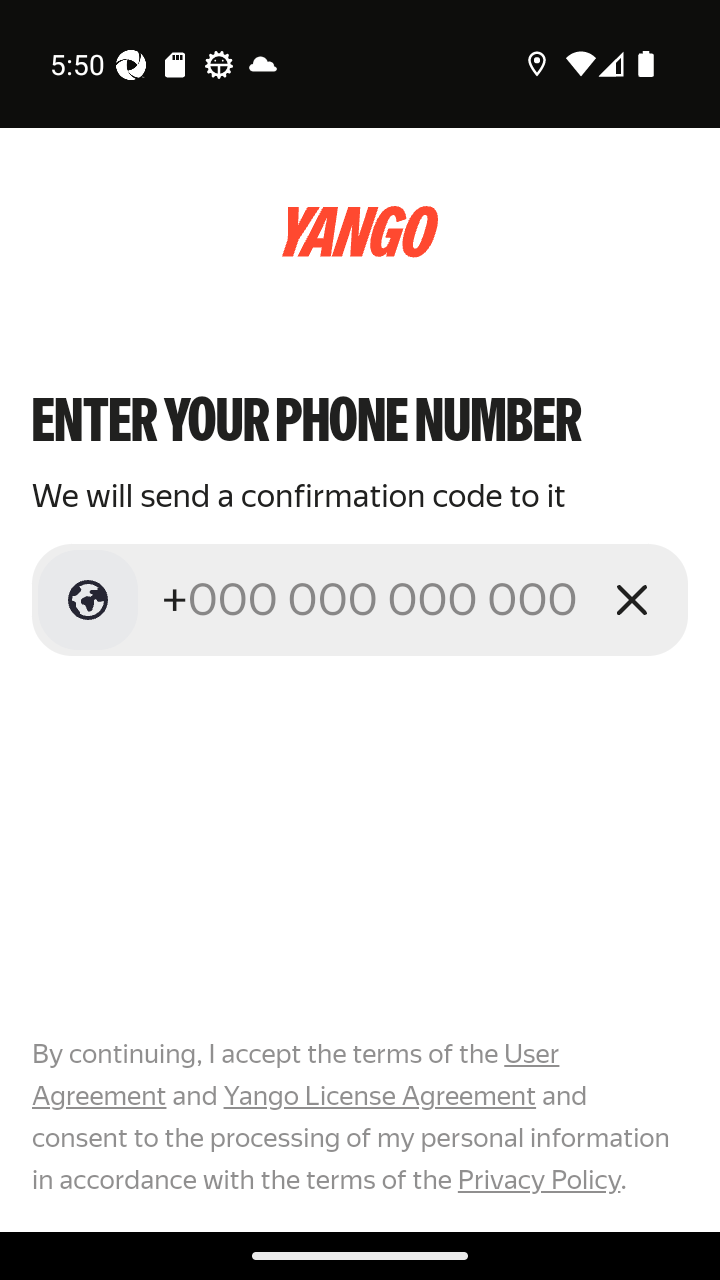 The width and height of the screenshot is (720, 1280). What do you see at coordinates (538, 1179) in the screenshot?
I see `Privacy Policy` at bounding box center [538, 1179].